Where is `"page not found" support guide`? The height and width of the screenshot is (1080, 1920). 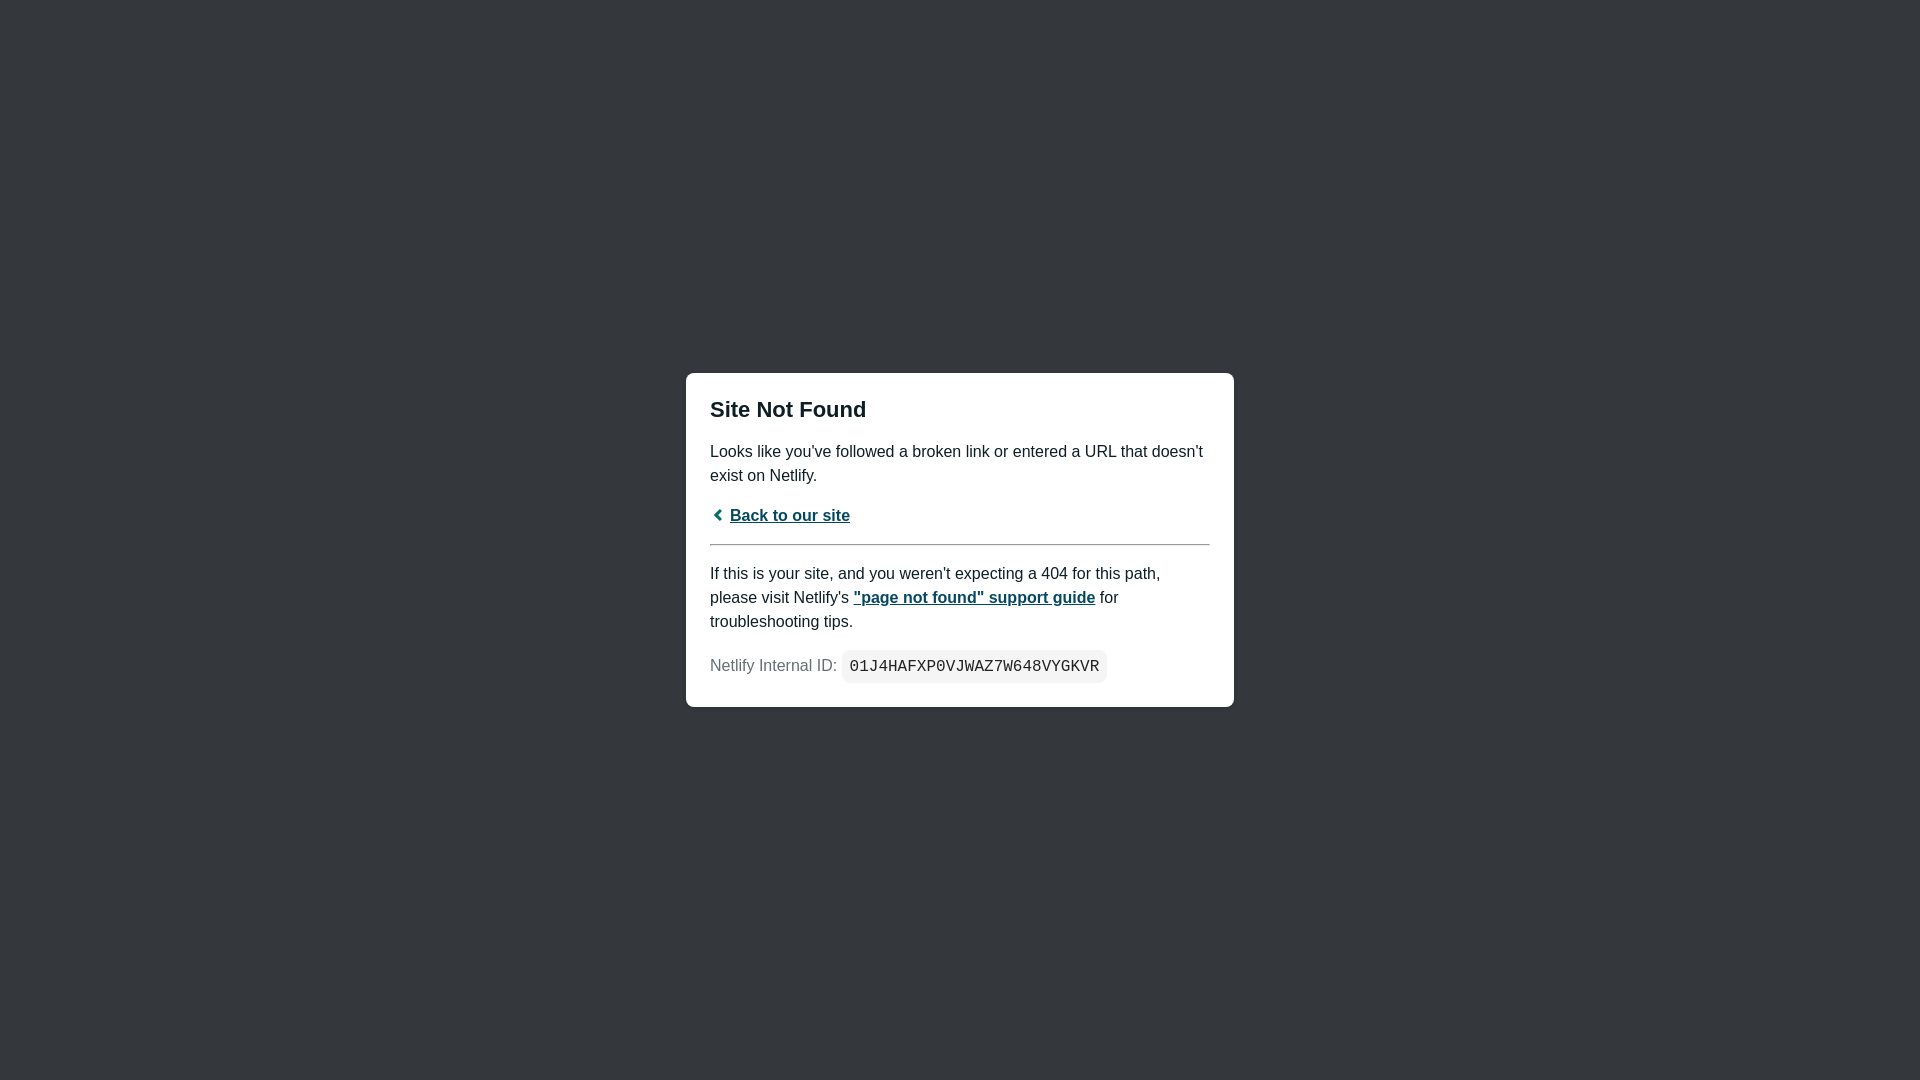 "page not found" support guide is located at coordinates (975, 596).